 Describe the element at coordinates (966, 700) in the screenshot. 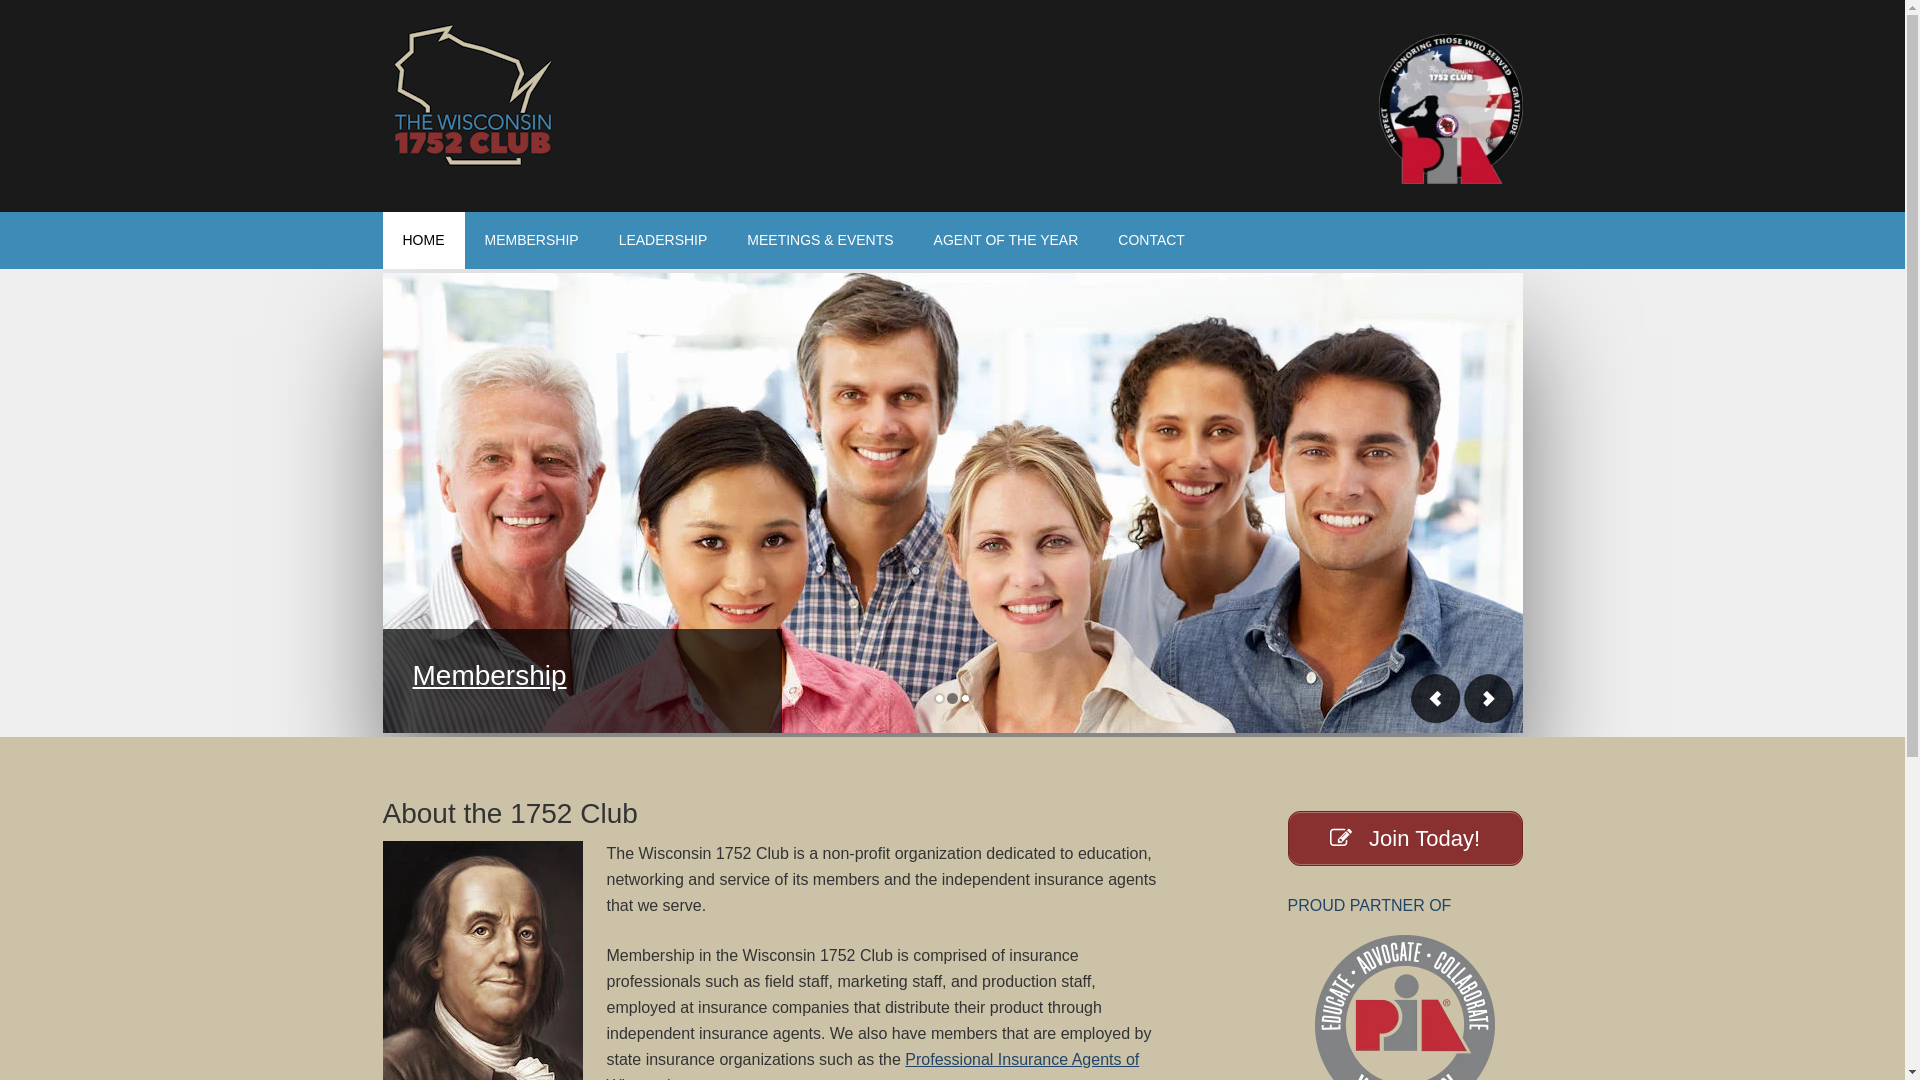

I see `3` at that location.